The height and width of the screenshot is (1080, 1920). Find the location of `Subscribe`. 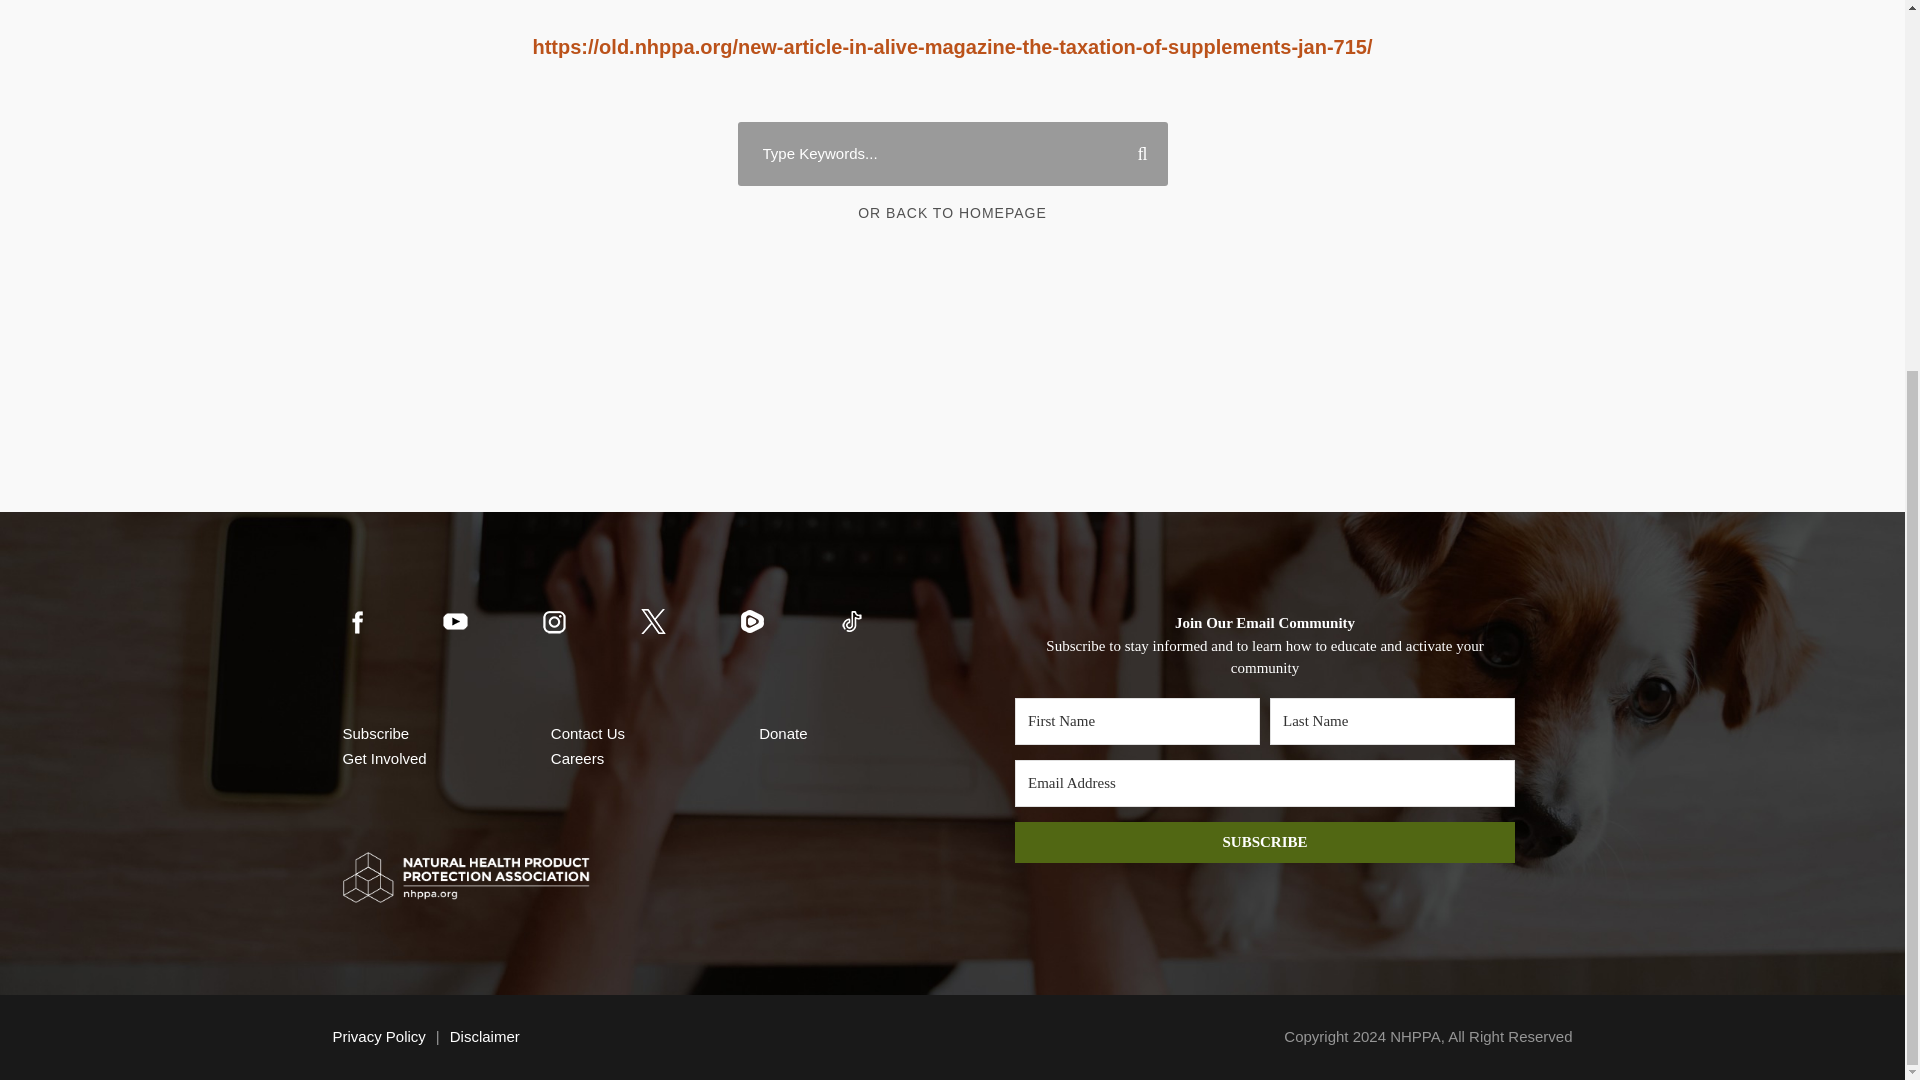

Subscribe is located at coordinates (374, 732).